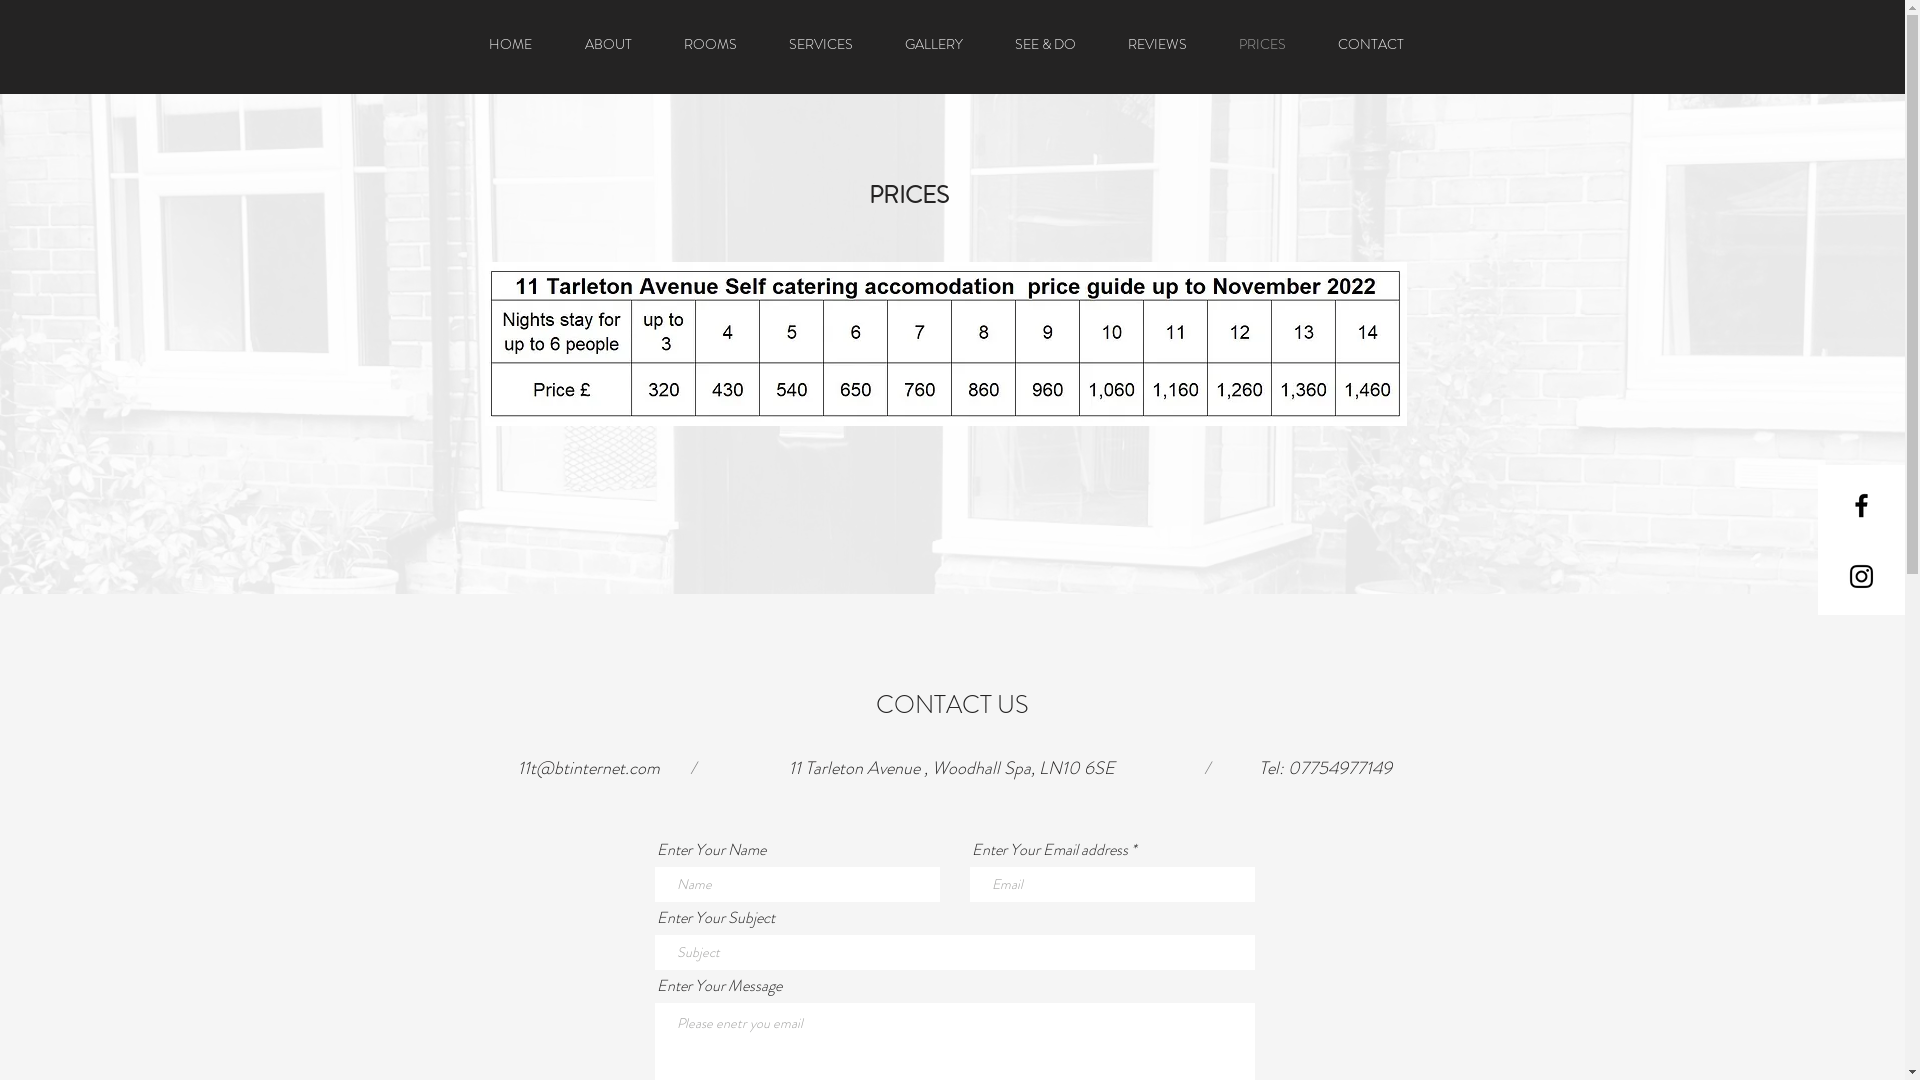 The height and width of the screenshot is (1080, 1920). I want to click on SEE & DO, so click(1044, 44).